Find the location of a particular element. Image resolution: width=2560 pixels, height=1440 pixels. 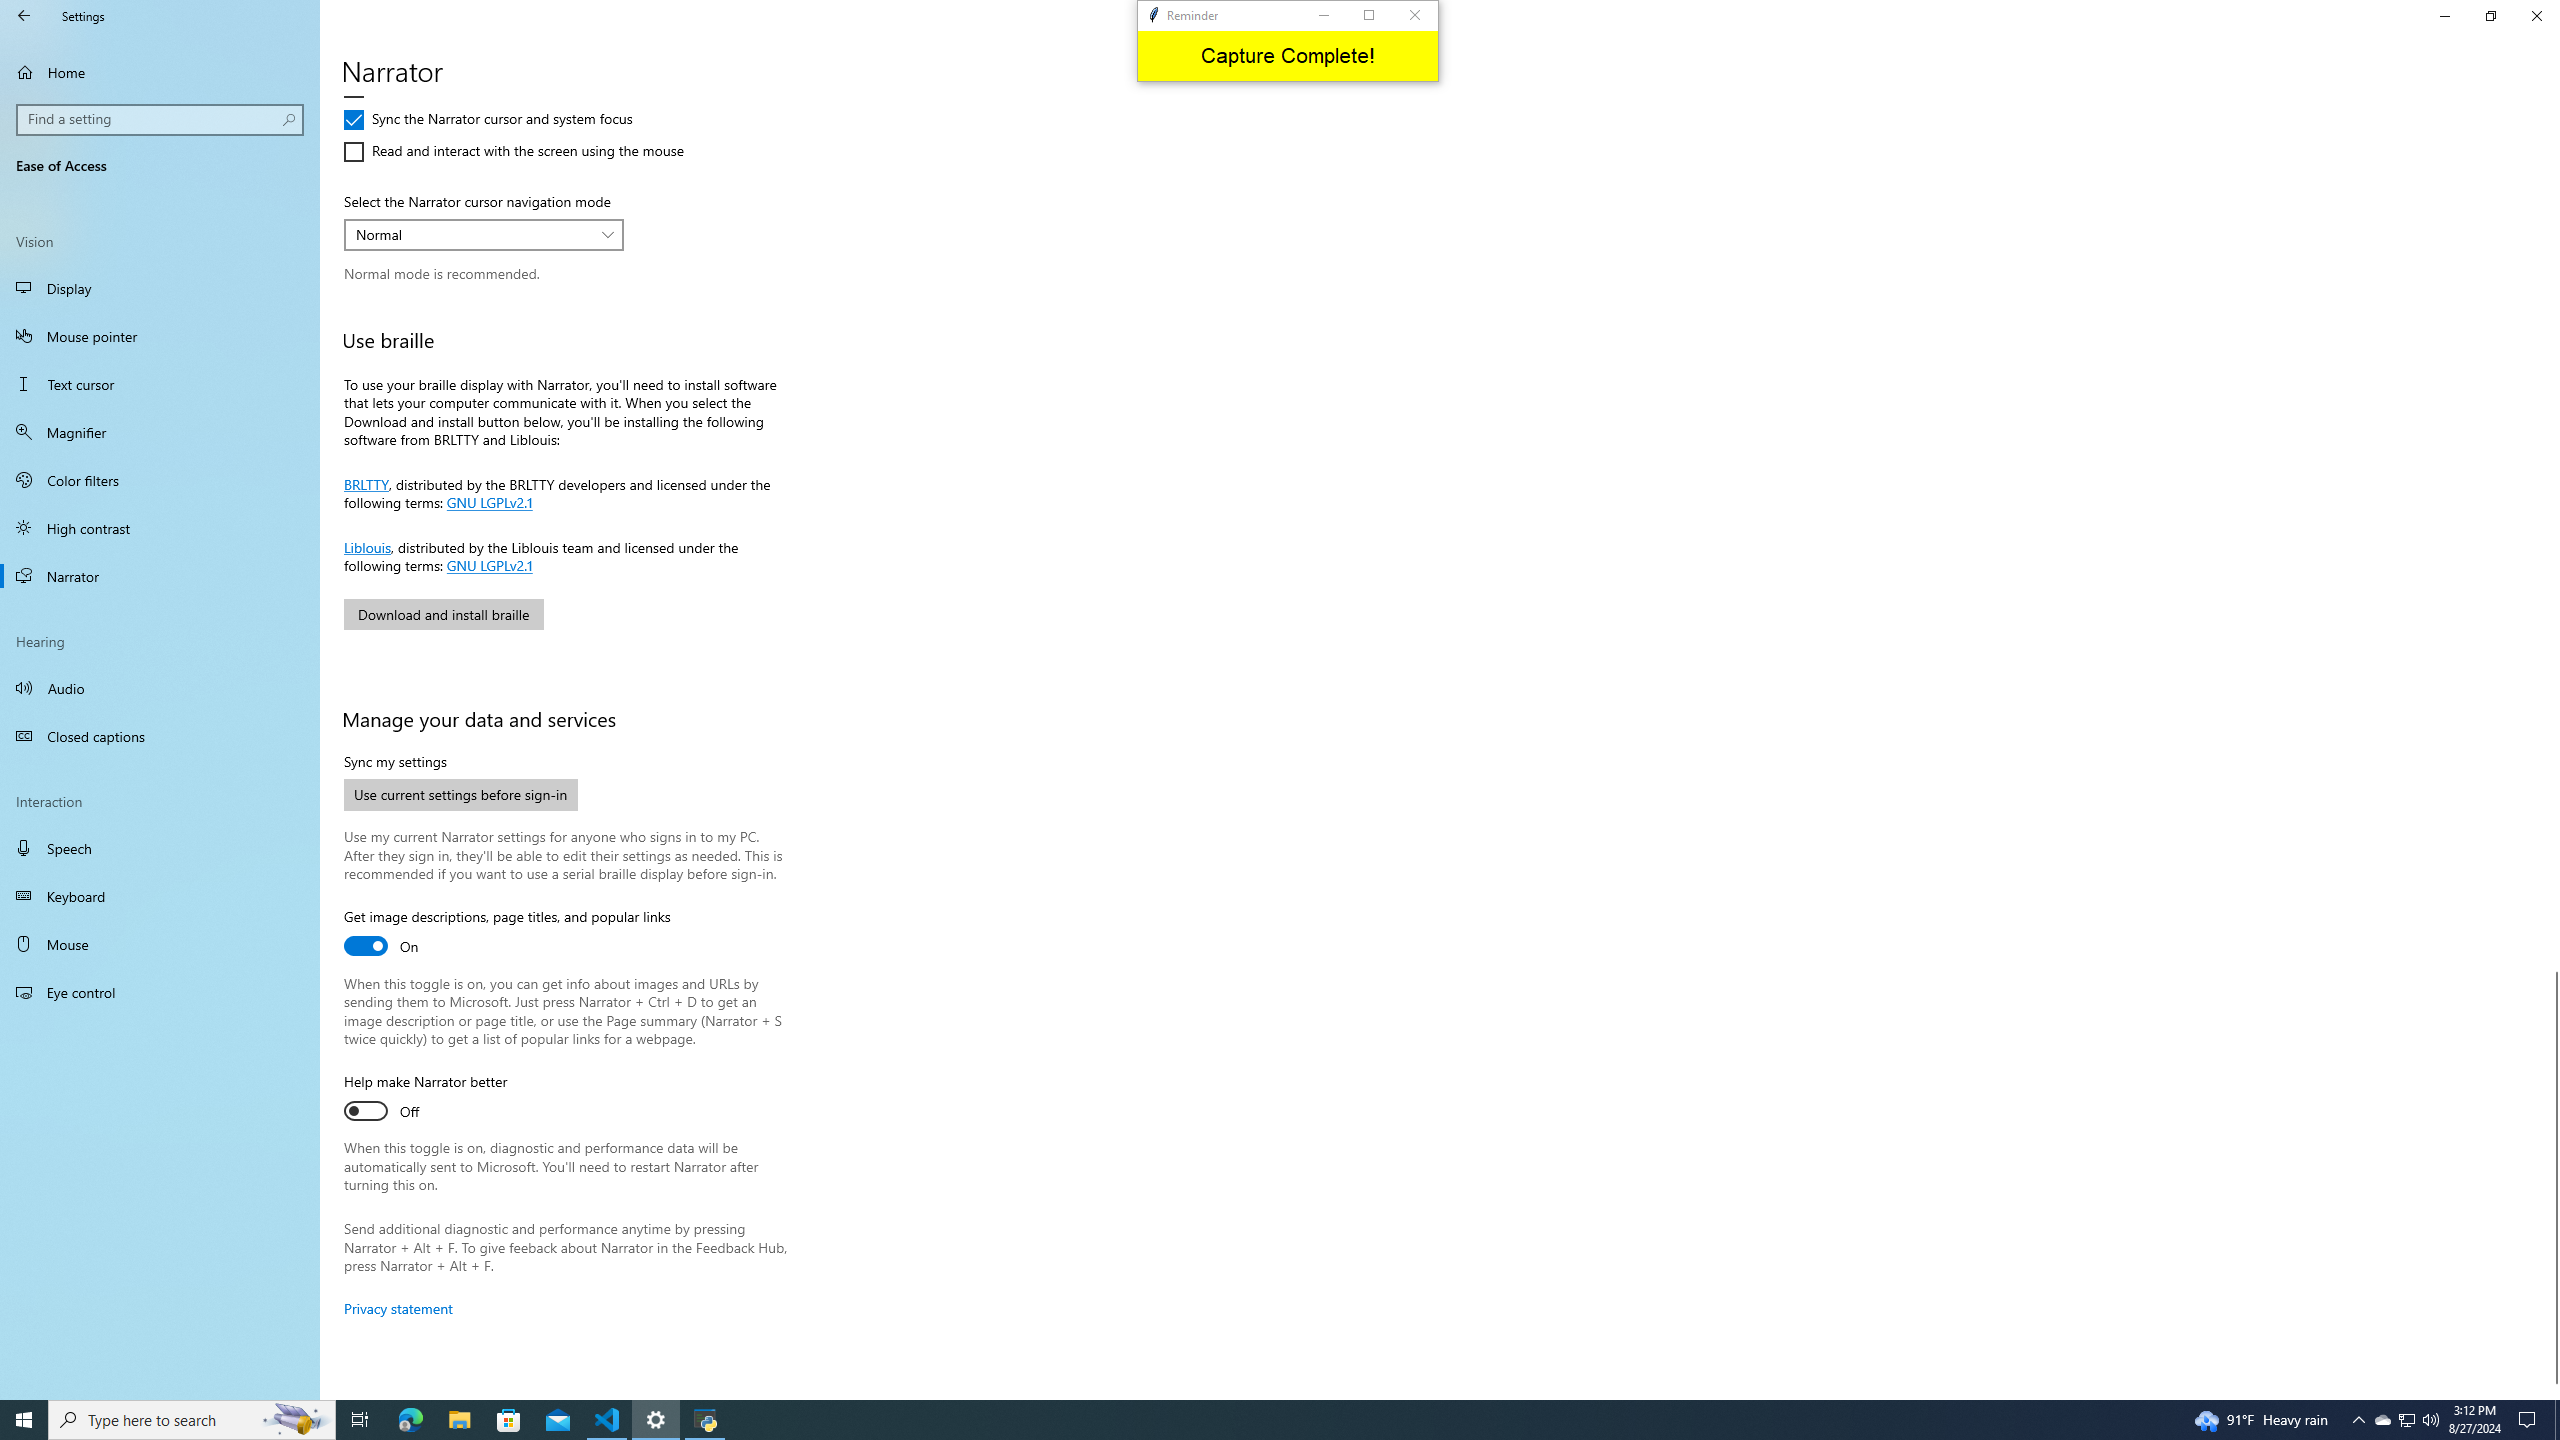

Microsoft Edge is located at coordinates (410, 1420).